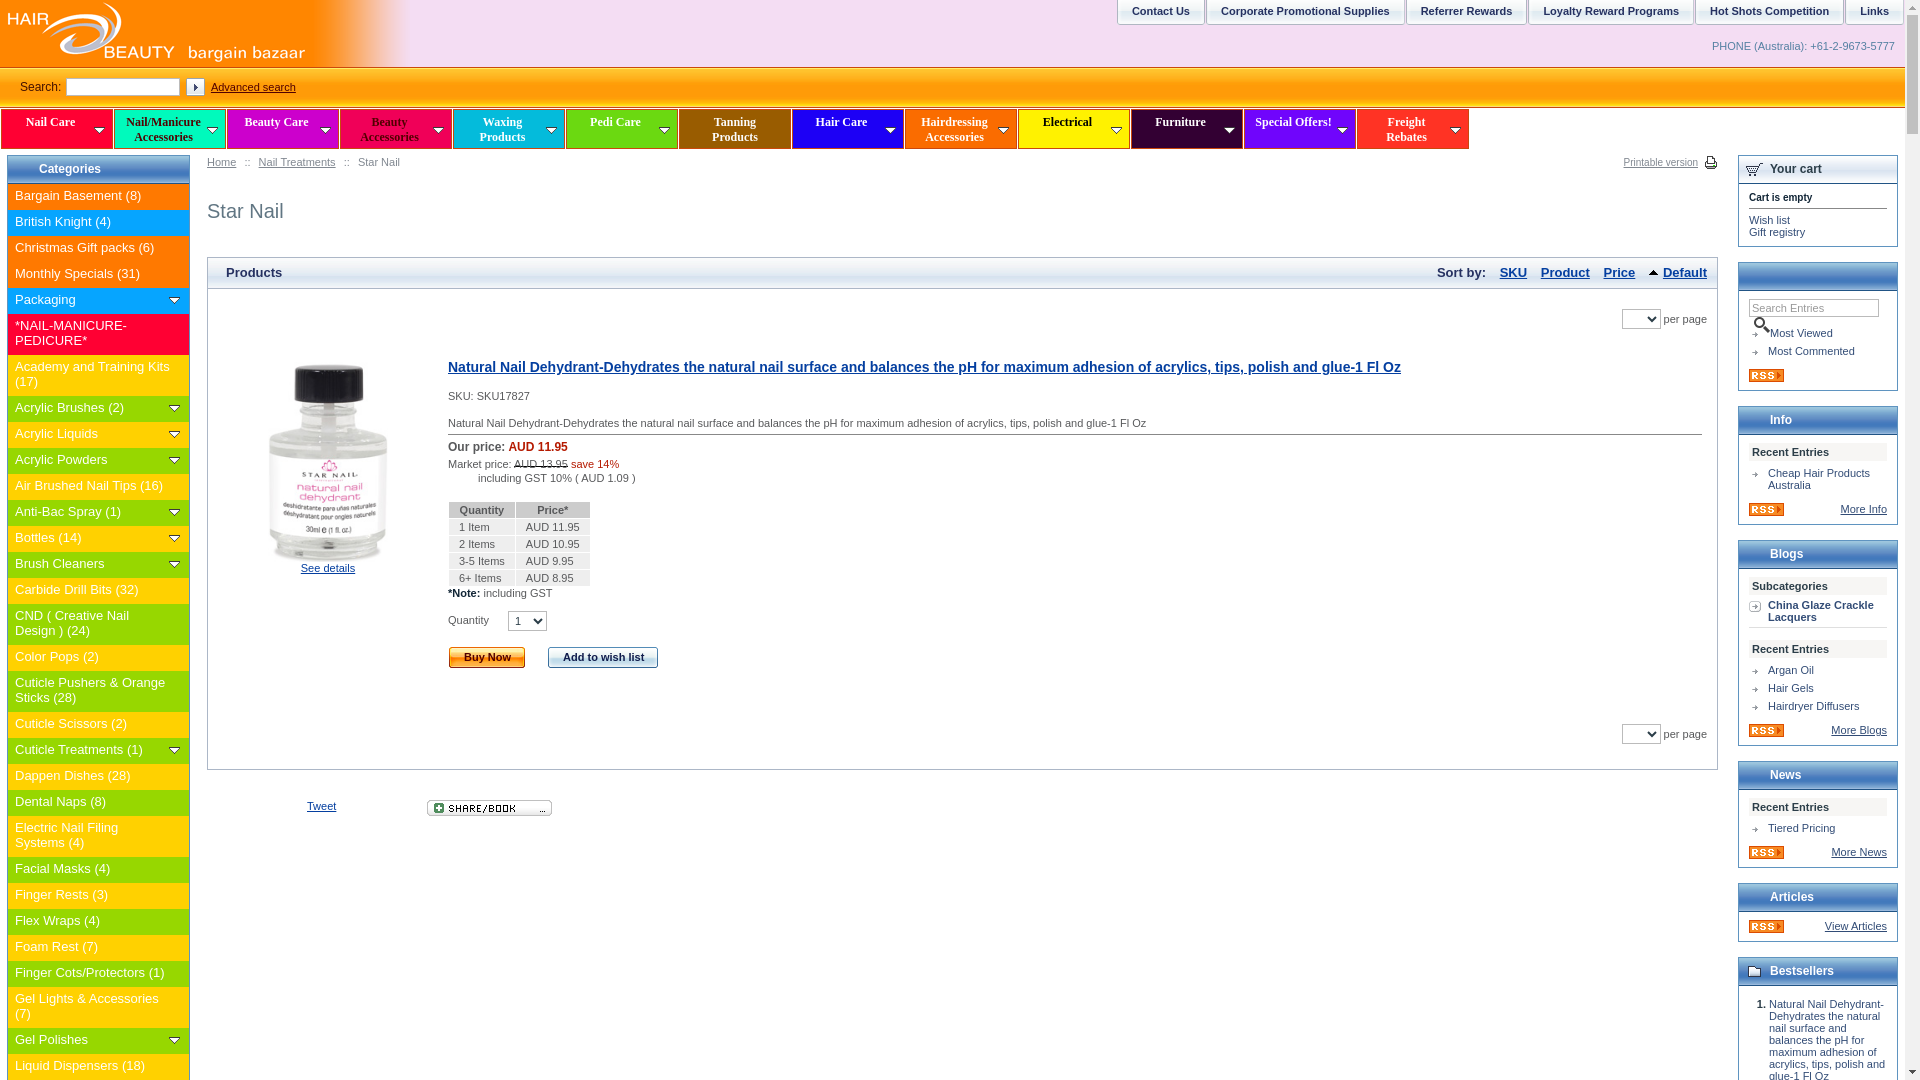 The image size is (1920, 1080). What do you see at coordinates (1608, 18) in the screenshot?
I see `Loyalty Reward Programs` at bounding box center [1608, 18].